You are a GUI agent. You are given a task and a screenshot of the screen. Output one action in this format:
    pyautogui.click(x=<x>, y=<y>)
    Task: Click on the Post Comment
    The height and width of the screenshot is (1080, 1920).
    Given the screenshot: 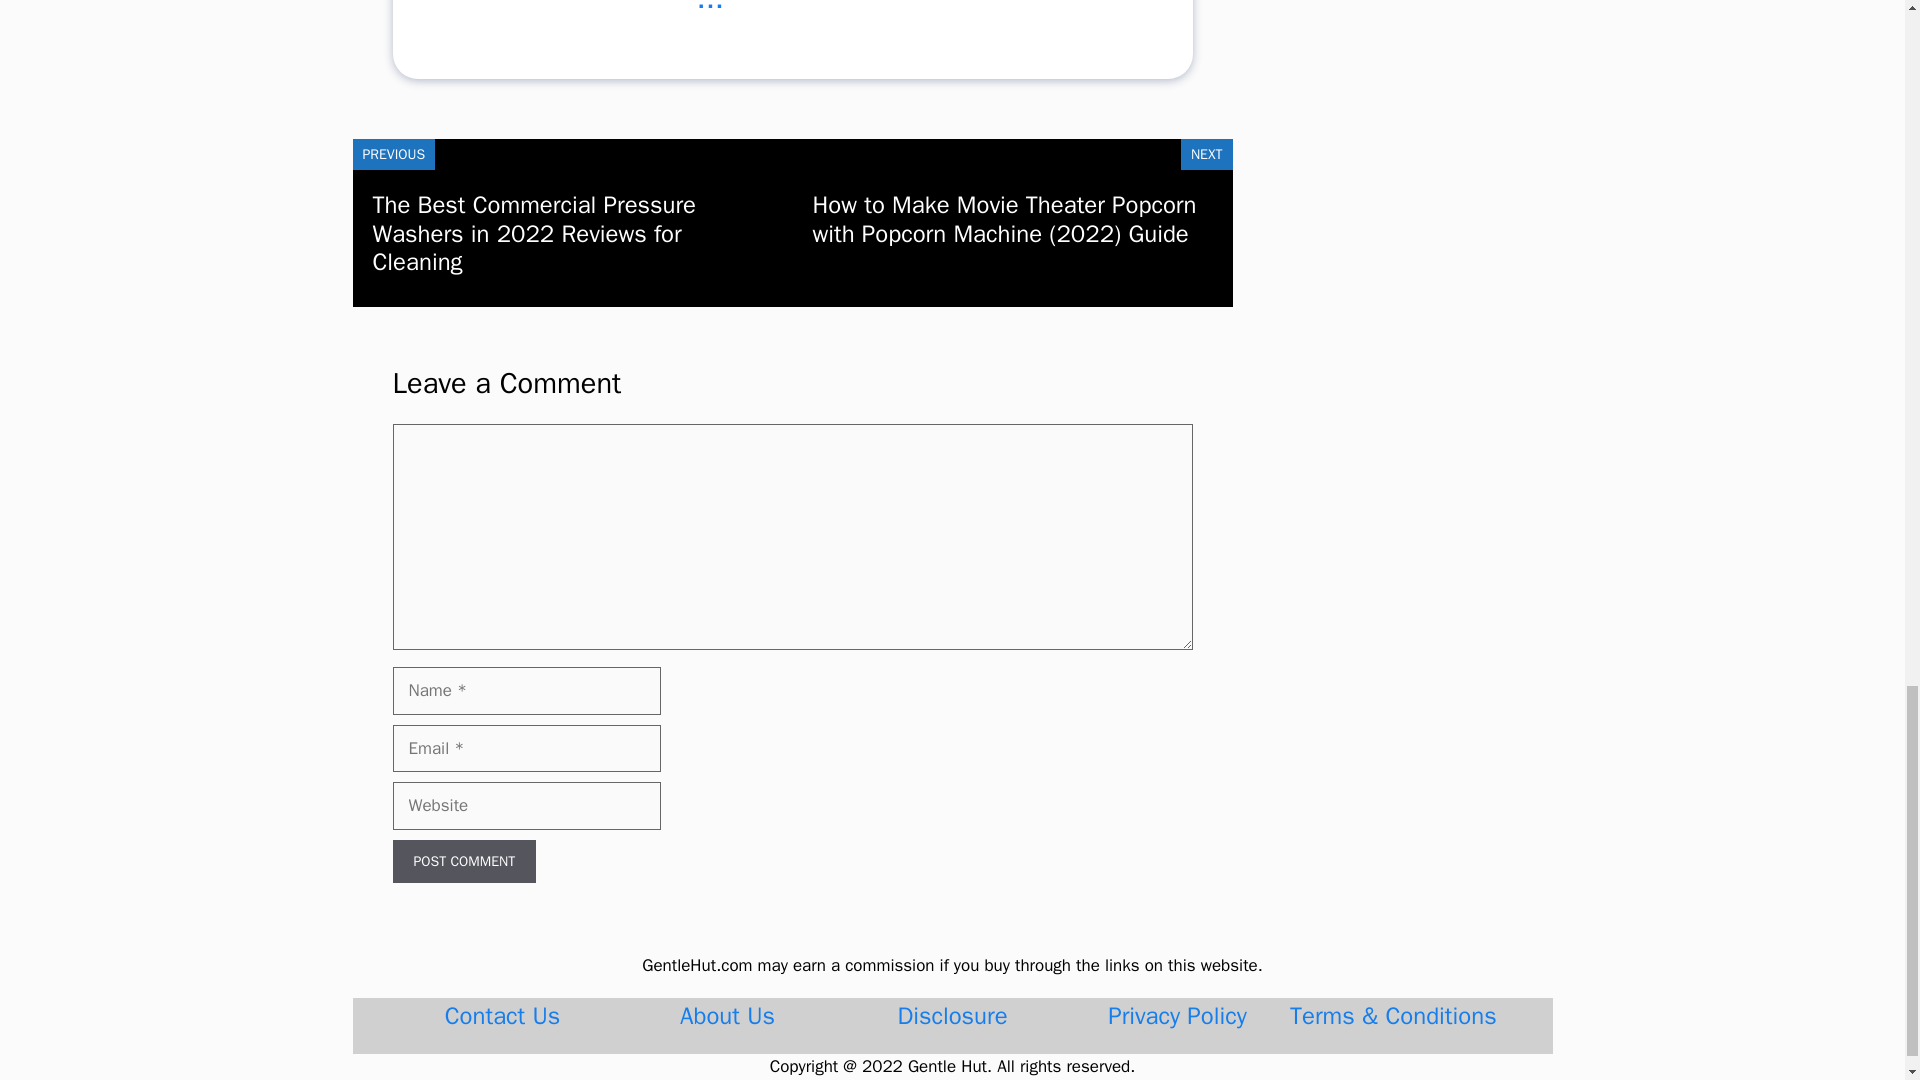 What is the action you would take?
    pyautogui.click(x=463, y=862)
    